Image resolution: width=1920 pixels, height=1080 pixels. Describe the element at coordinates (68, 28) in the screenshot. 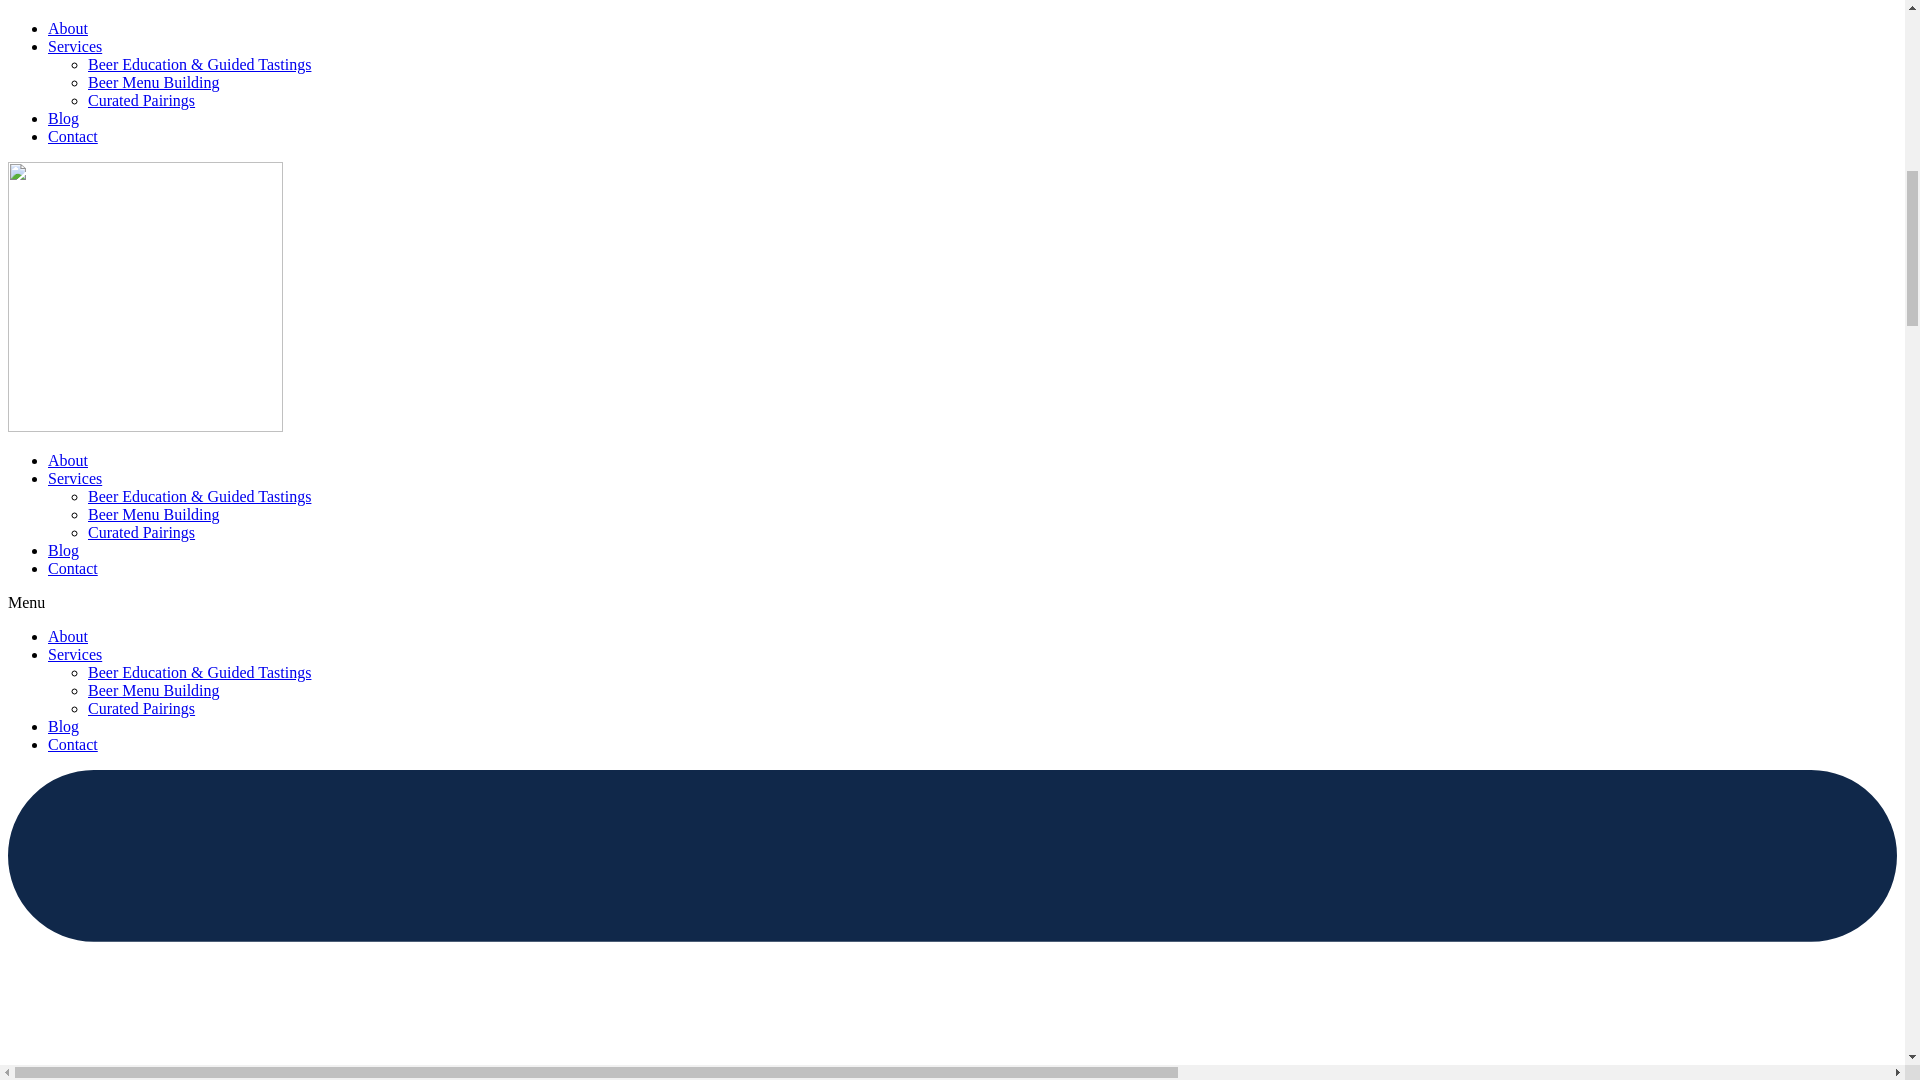

I see `About` at that location.